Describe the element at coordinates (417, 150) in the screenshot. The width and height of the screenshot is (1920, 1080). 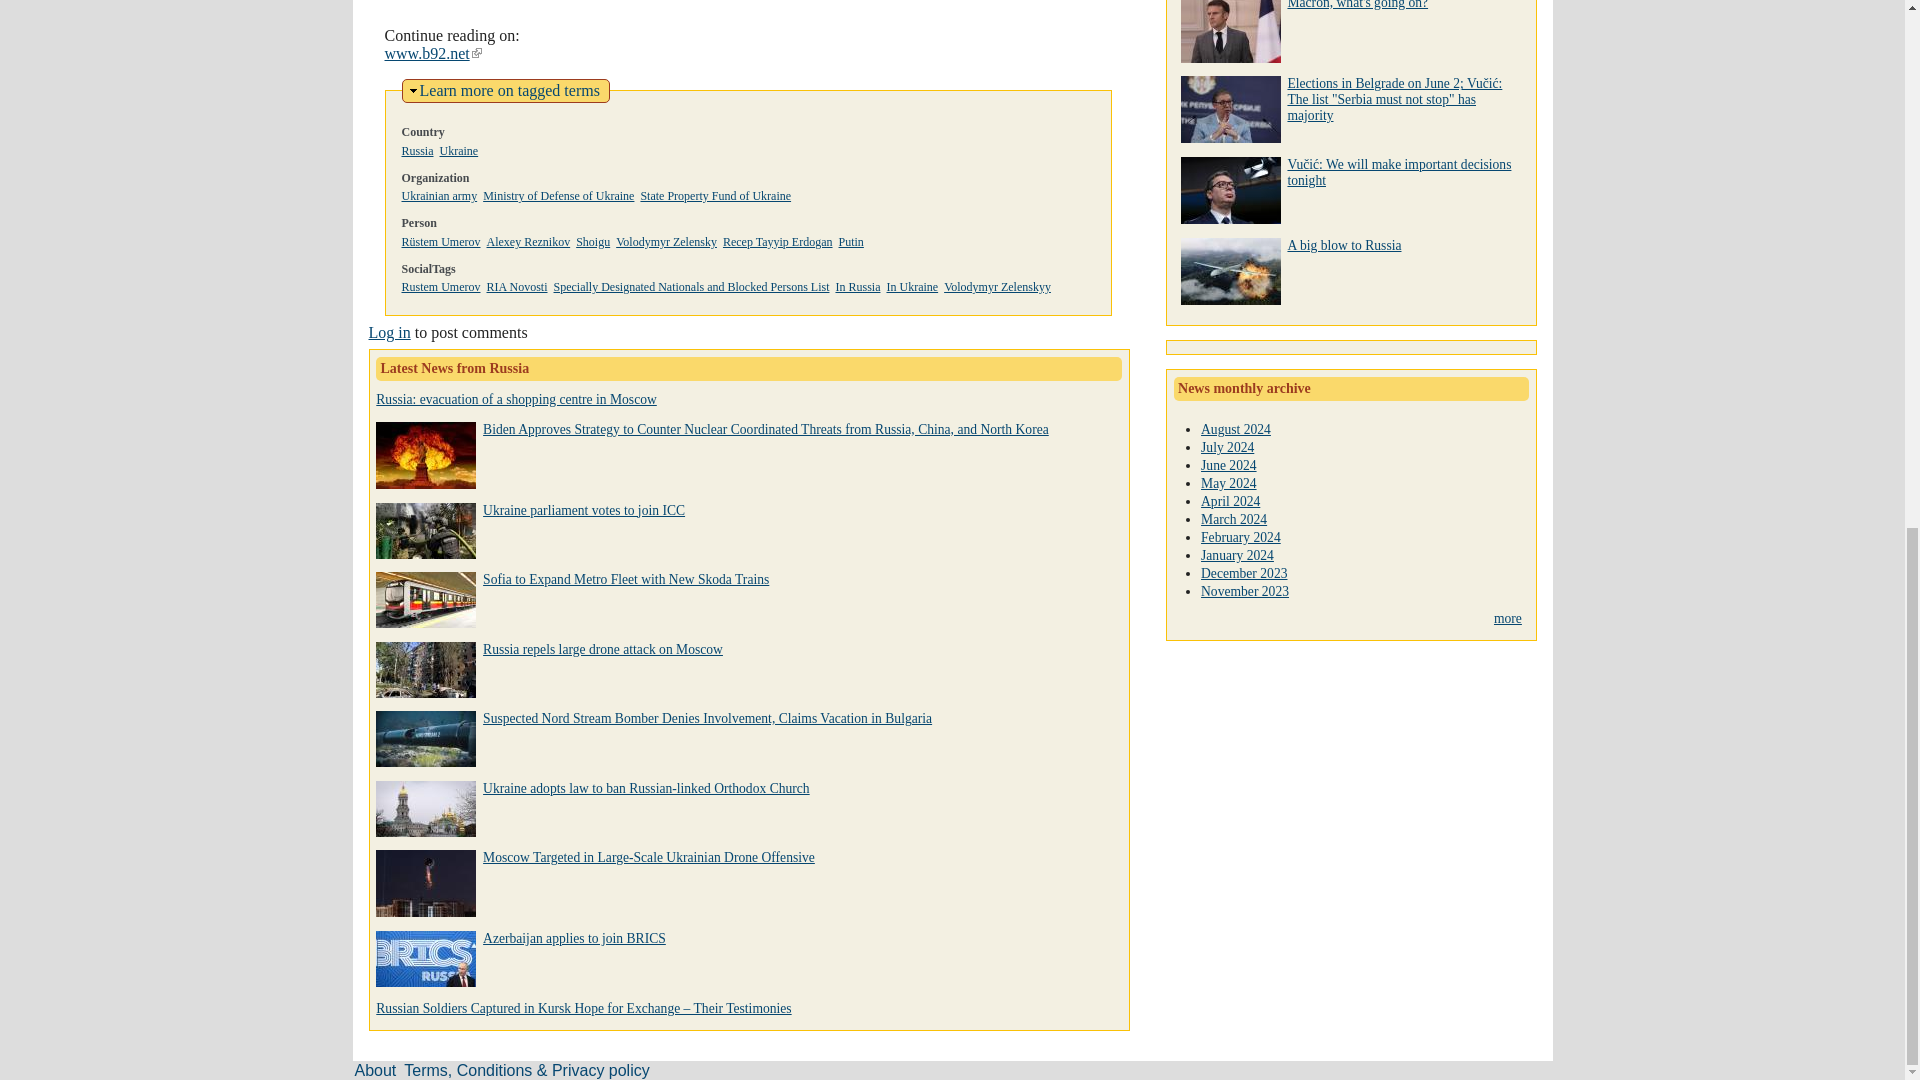
I see `Russia` at that location.